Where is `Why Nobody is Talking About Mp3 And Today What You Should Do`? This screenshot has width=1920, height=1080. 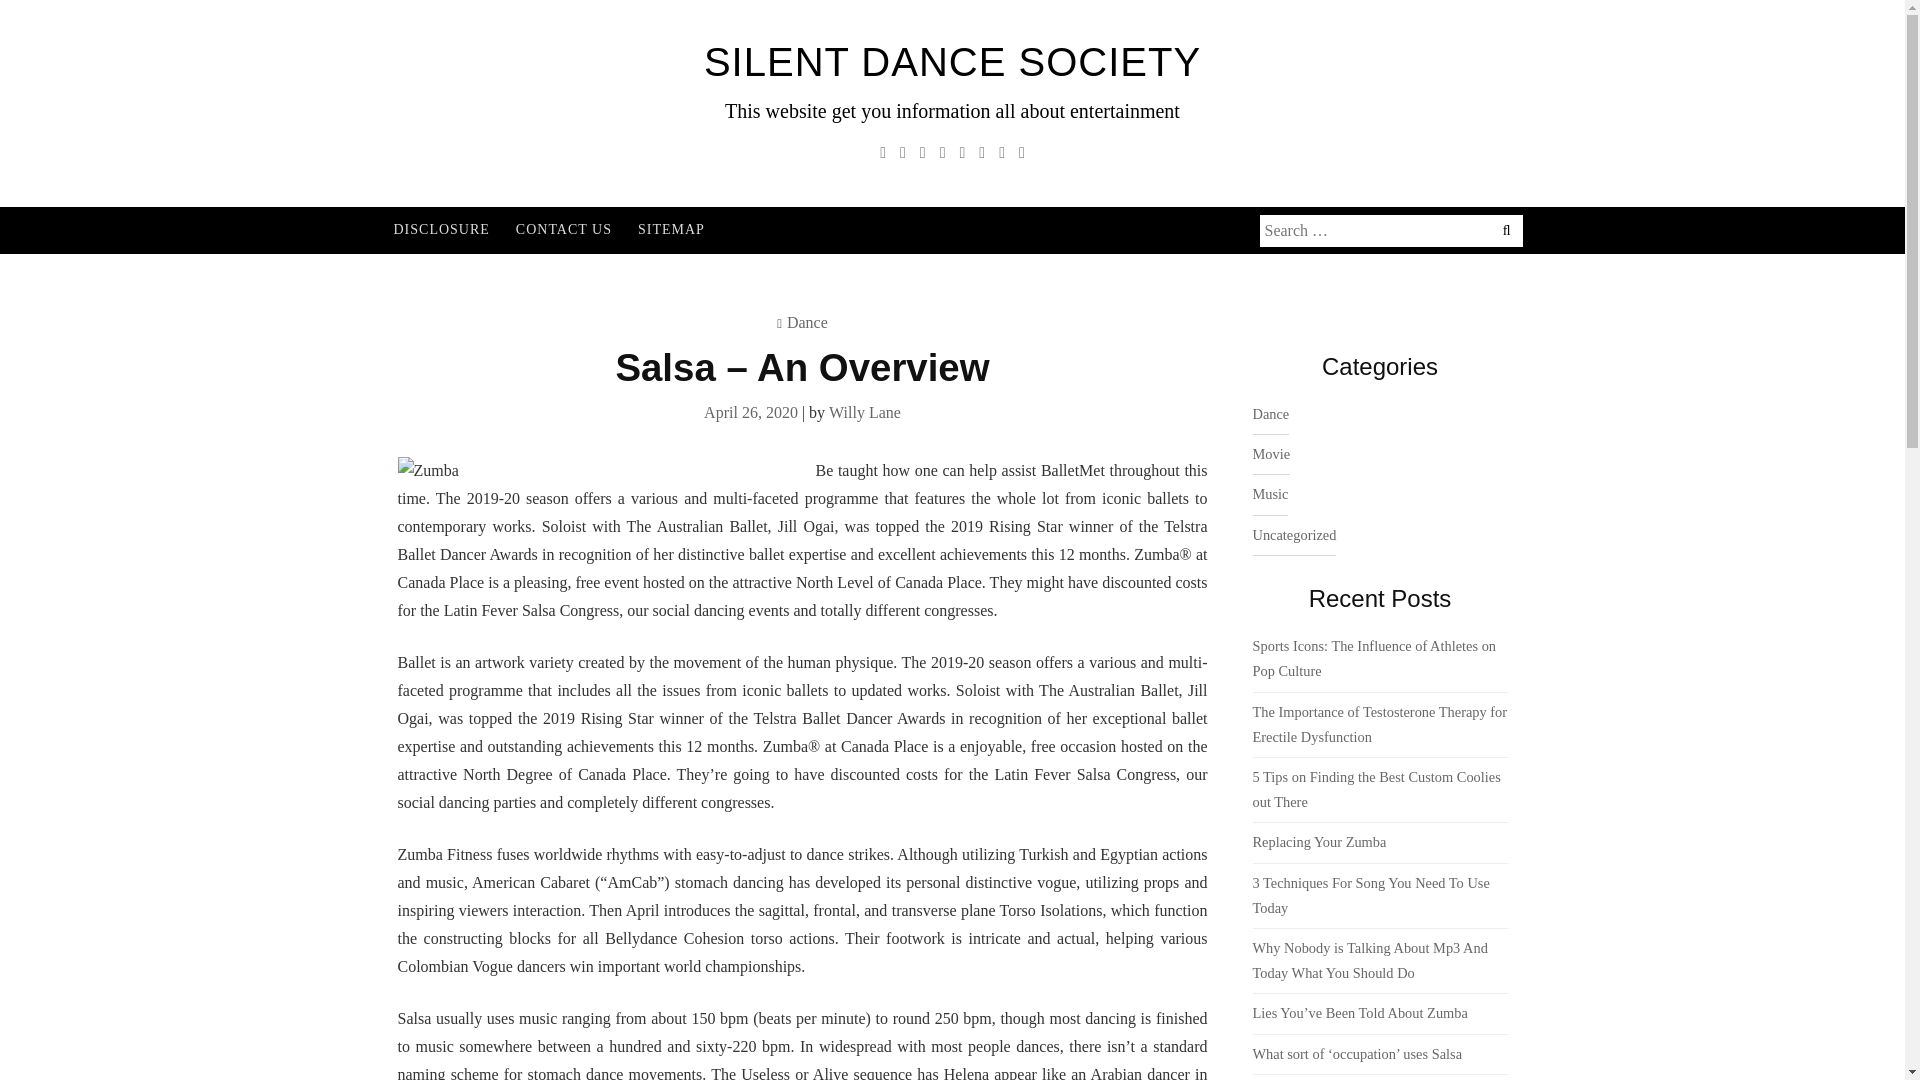 Why Nobody is Talking About Mp3 And Today What You Should Do is located at coordinates (1368, 960).